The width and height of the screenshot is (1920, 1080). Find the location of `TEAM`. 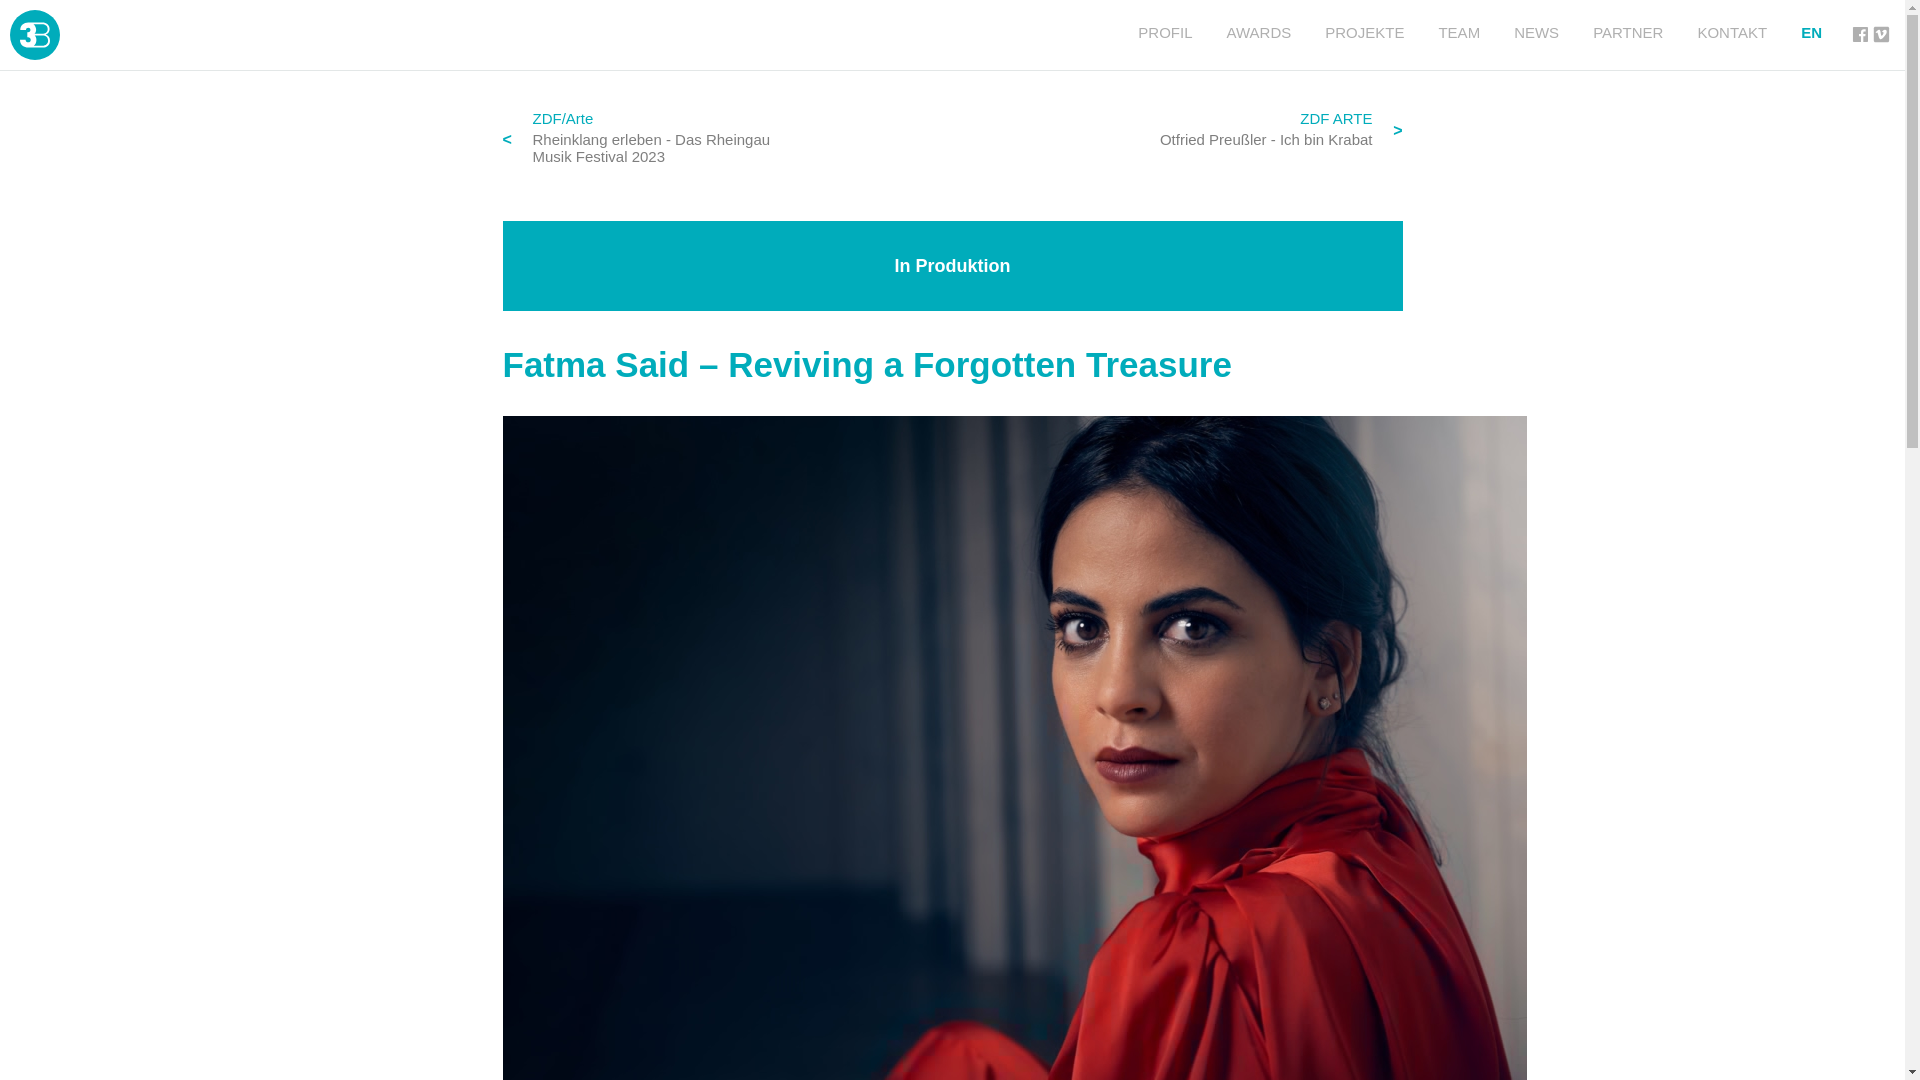

TEAM is located at coordinates (1459, 32).